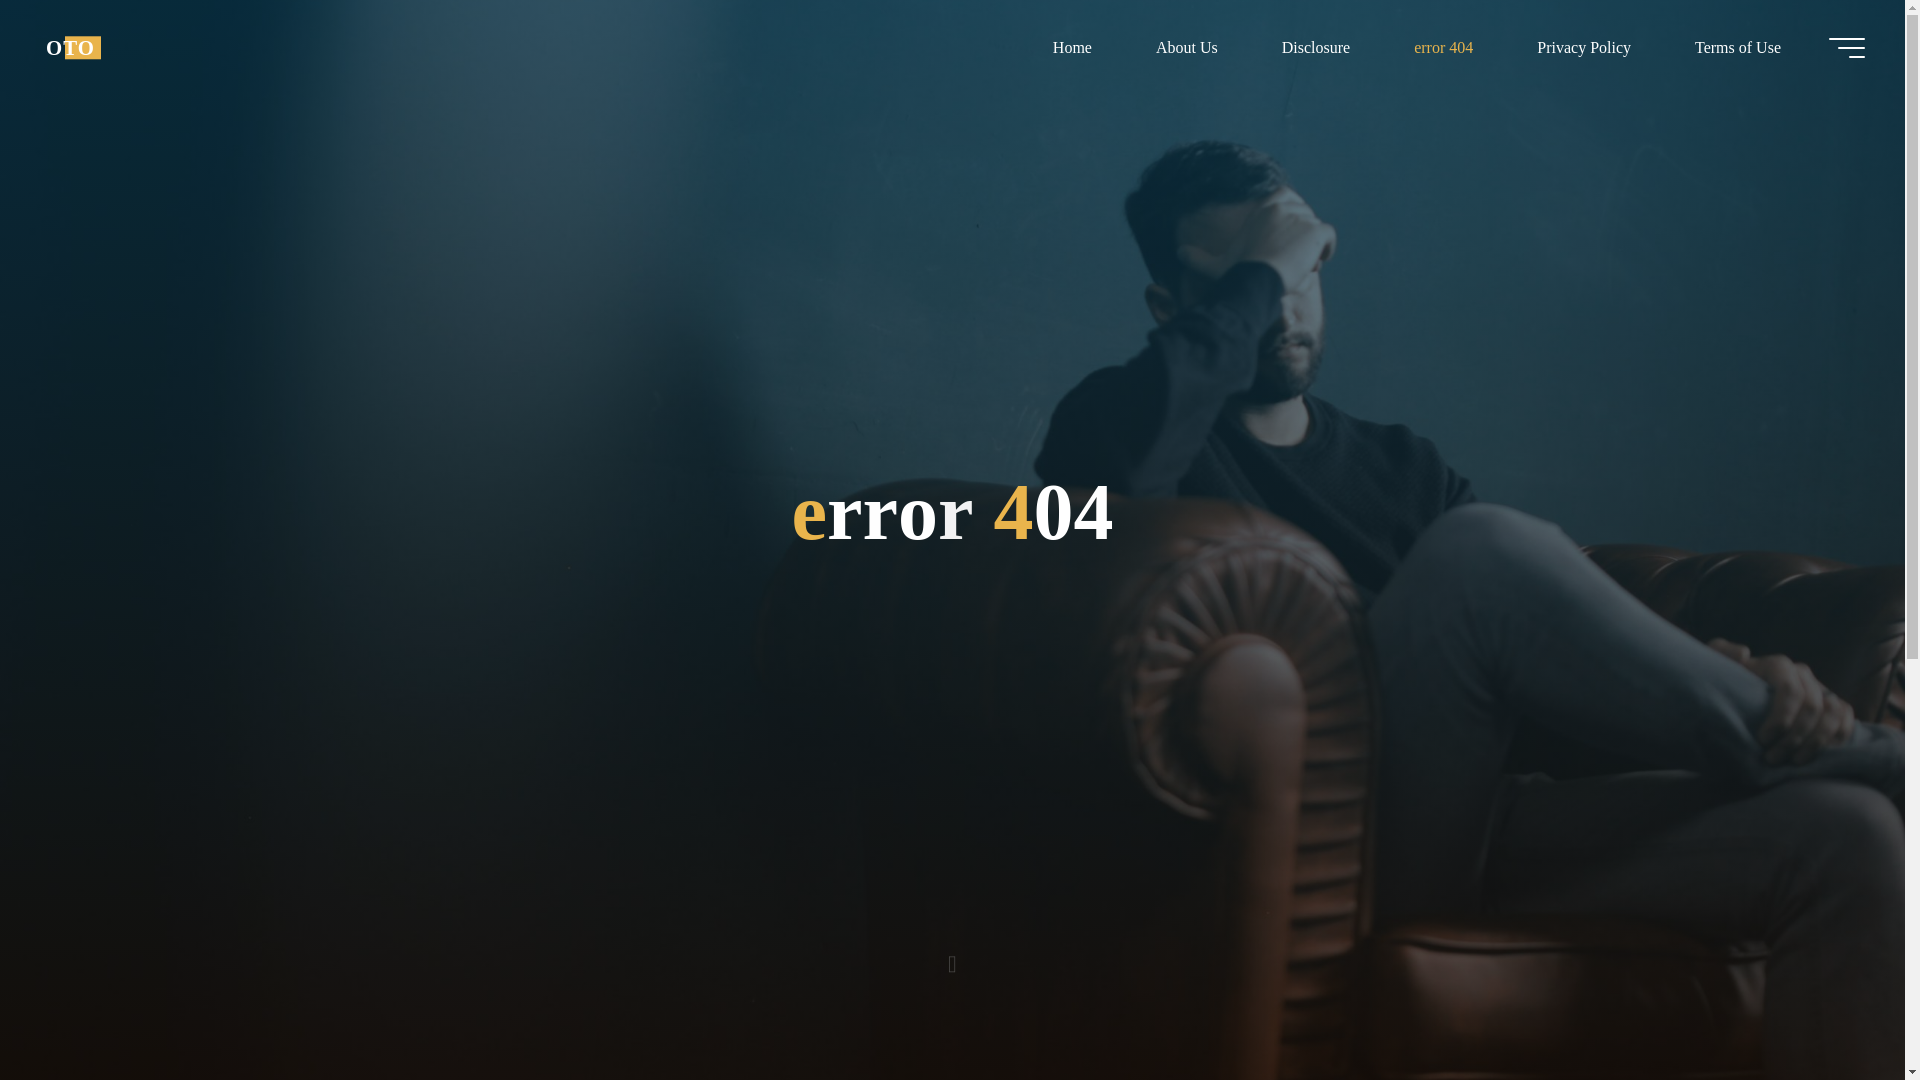 The height and width of the screenshot is (1080, 1920). What do you see at coordinates (70, 47) in the screenshot?
I see `OTO` at bounding box center [70, 47].